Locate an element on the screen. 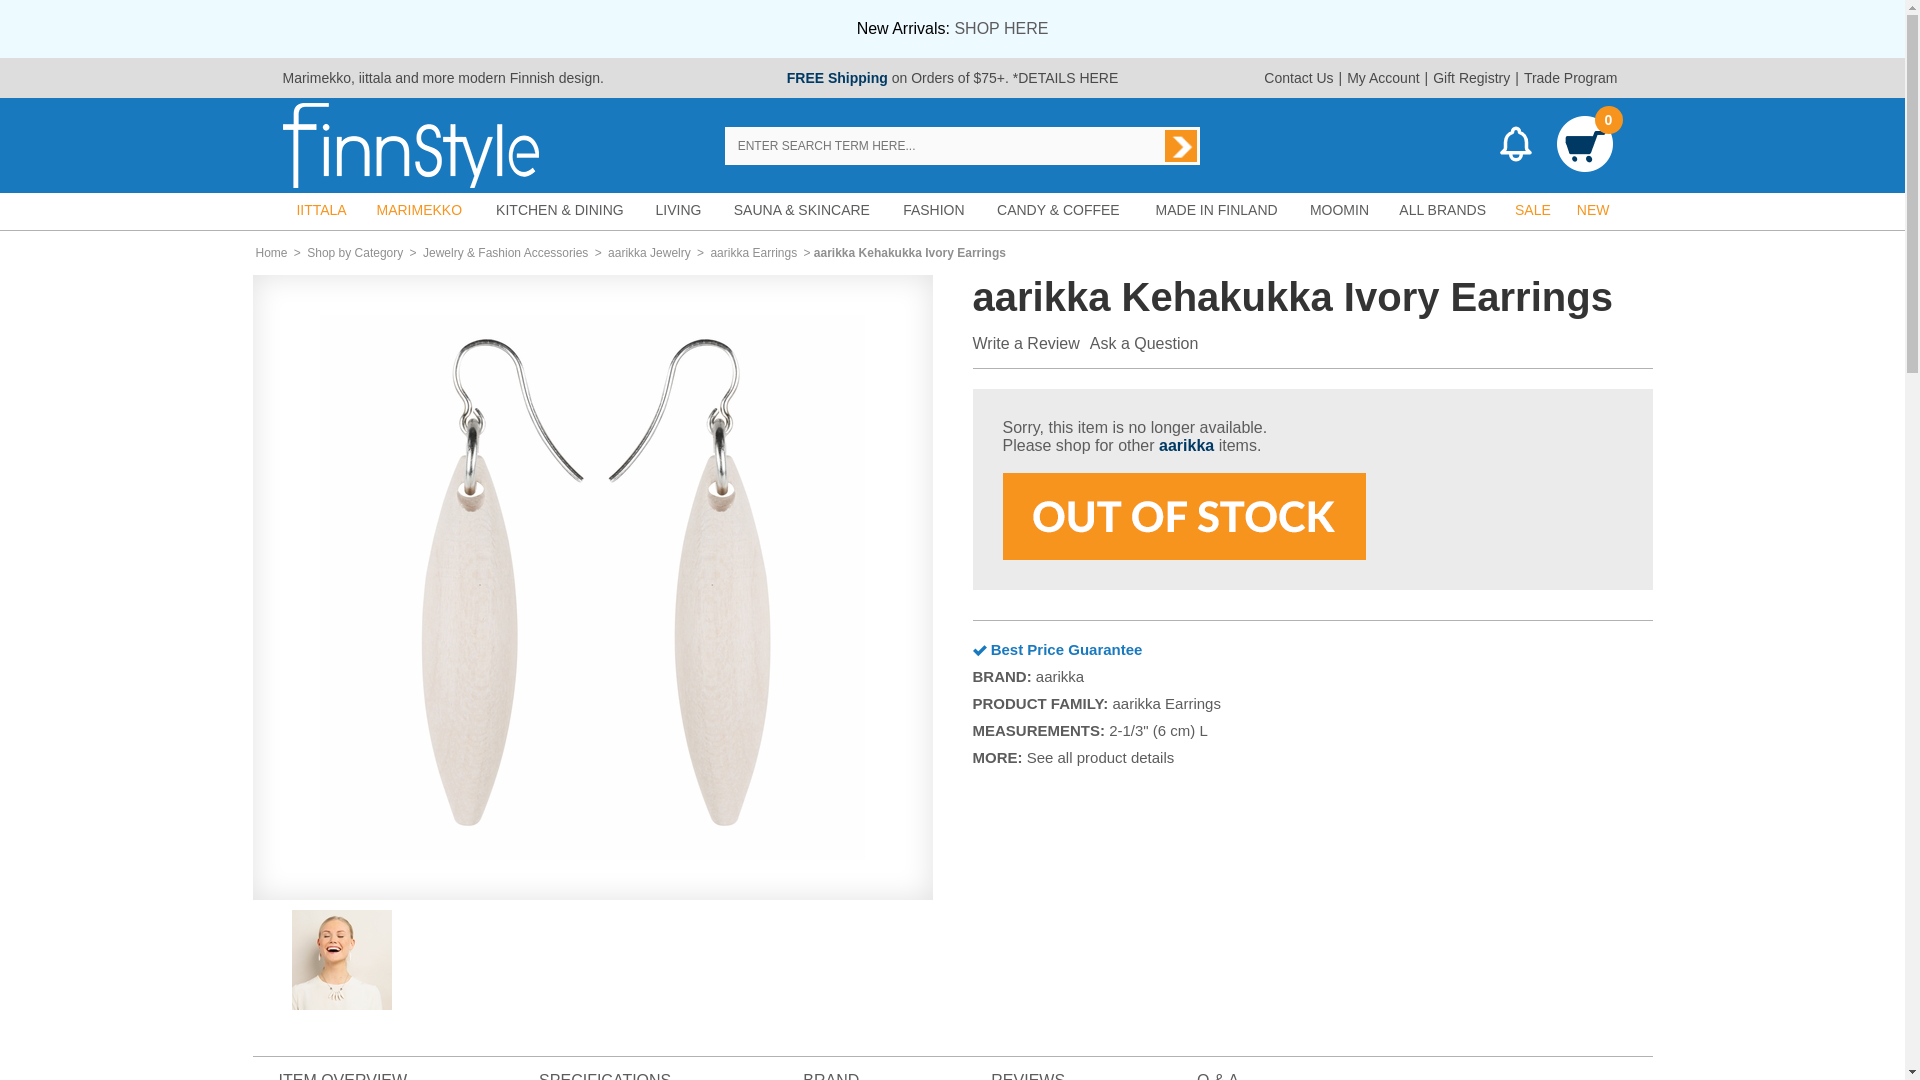 Image resolution: width=1920 pixels, height=1080 pixels. IITTALA is located at coordinates (320, 210).